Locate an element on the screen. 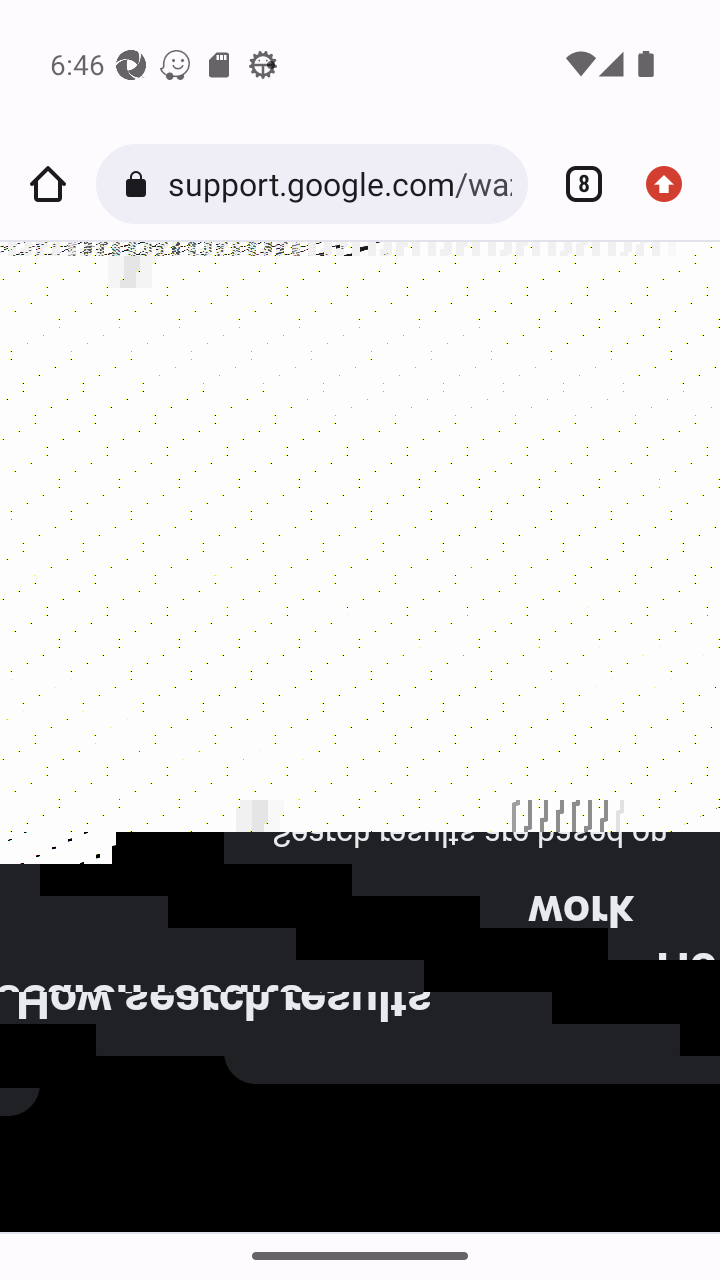 The image size is (720, 1280). Update available. More options is located at coordinates (672, 184).